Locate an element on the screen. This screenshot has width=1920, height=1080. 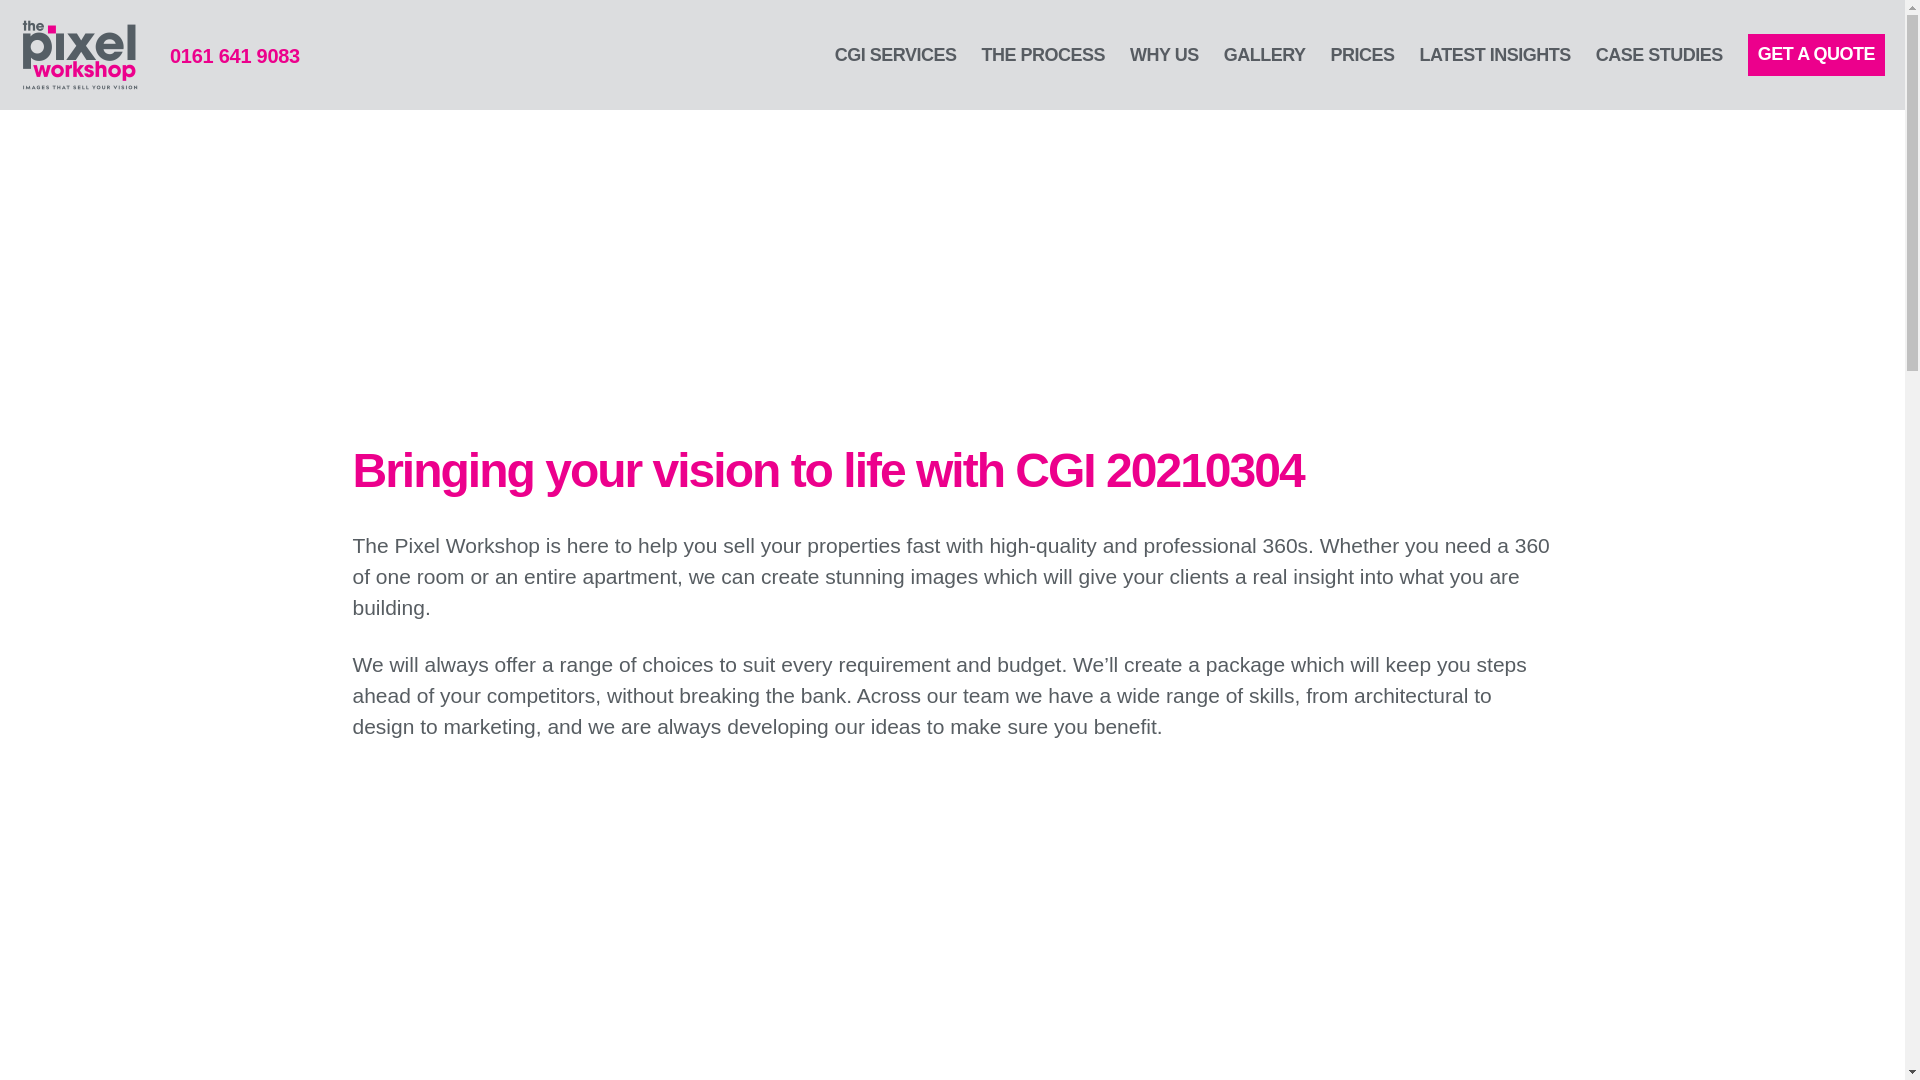
SERVICES is located at coordinates (404, 124).